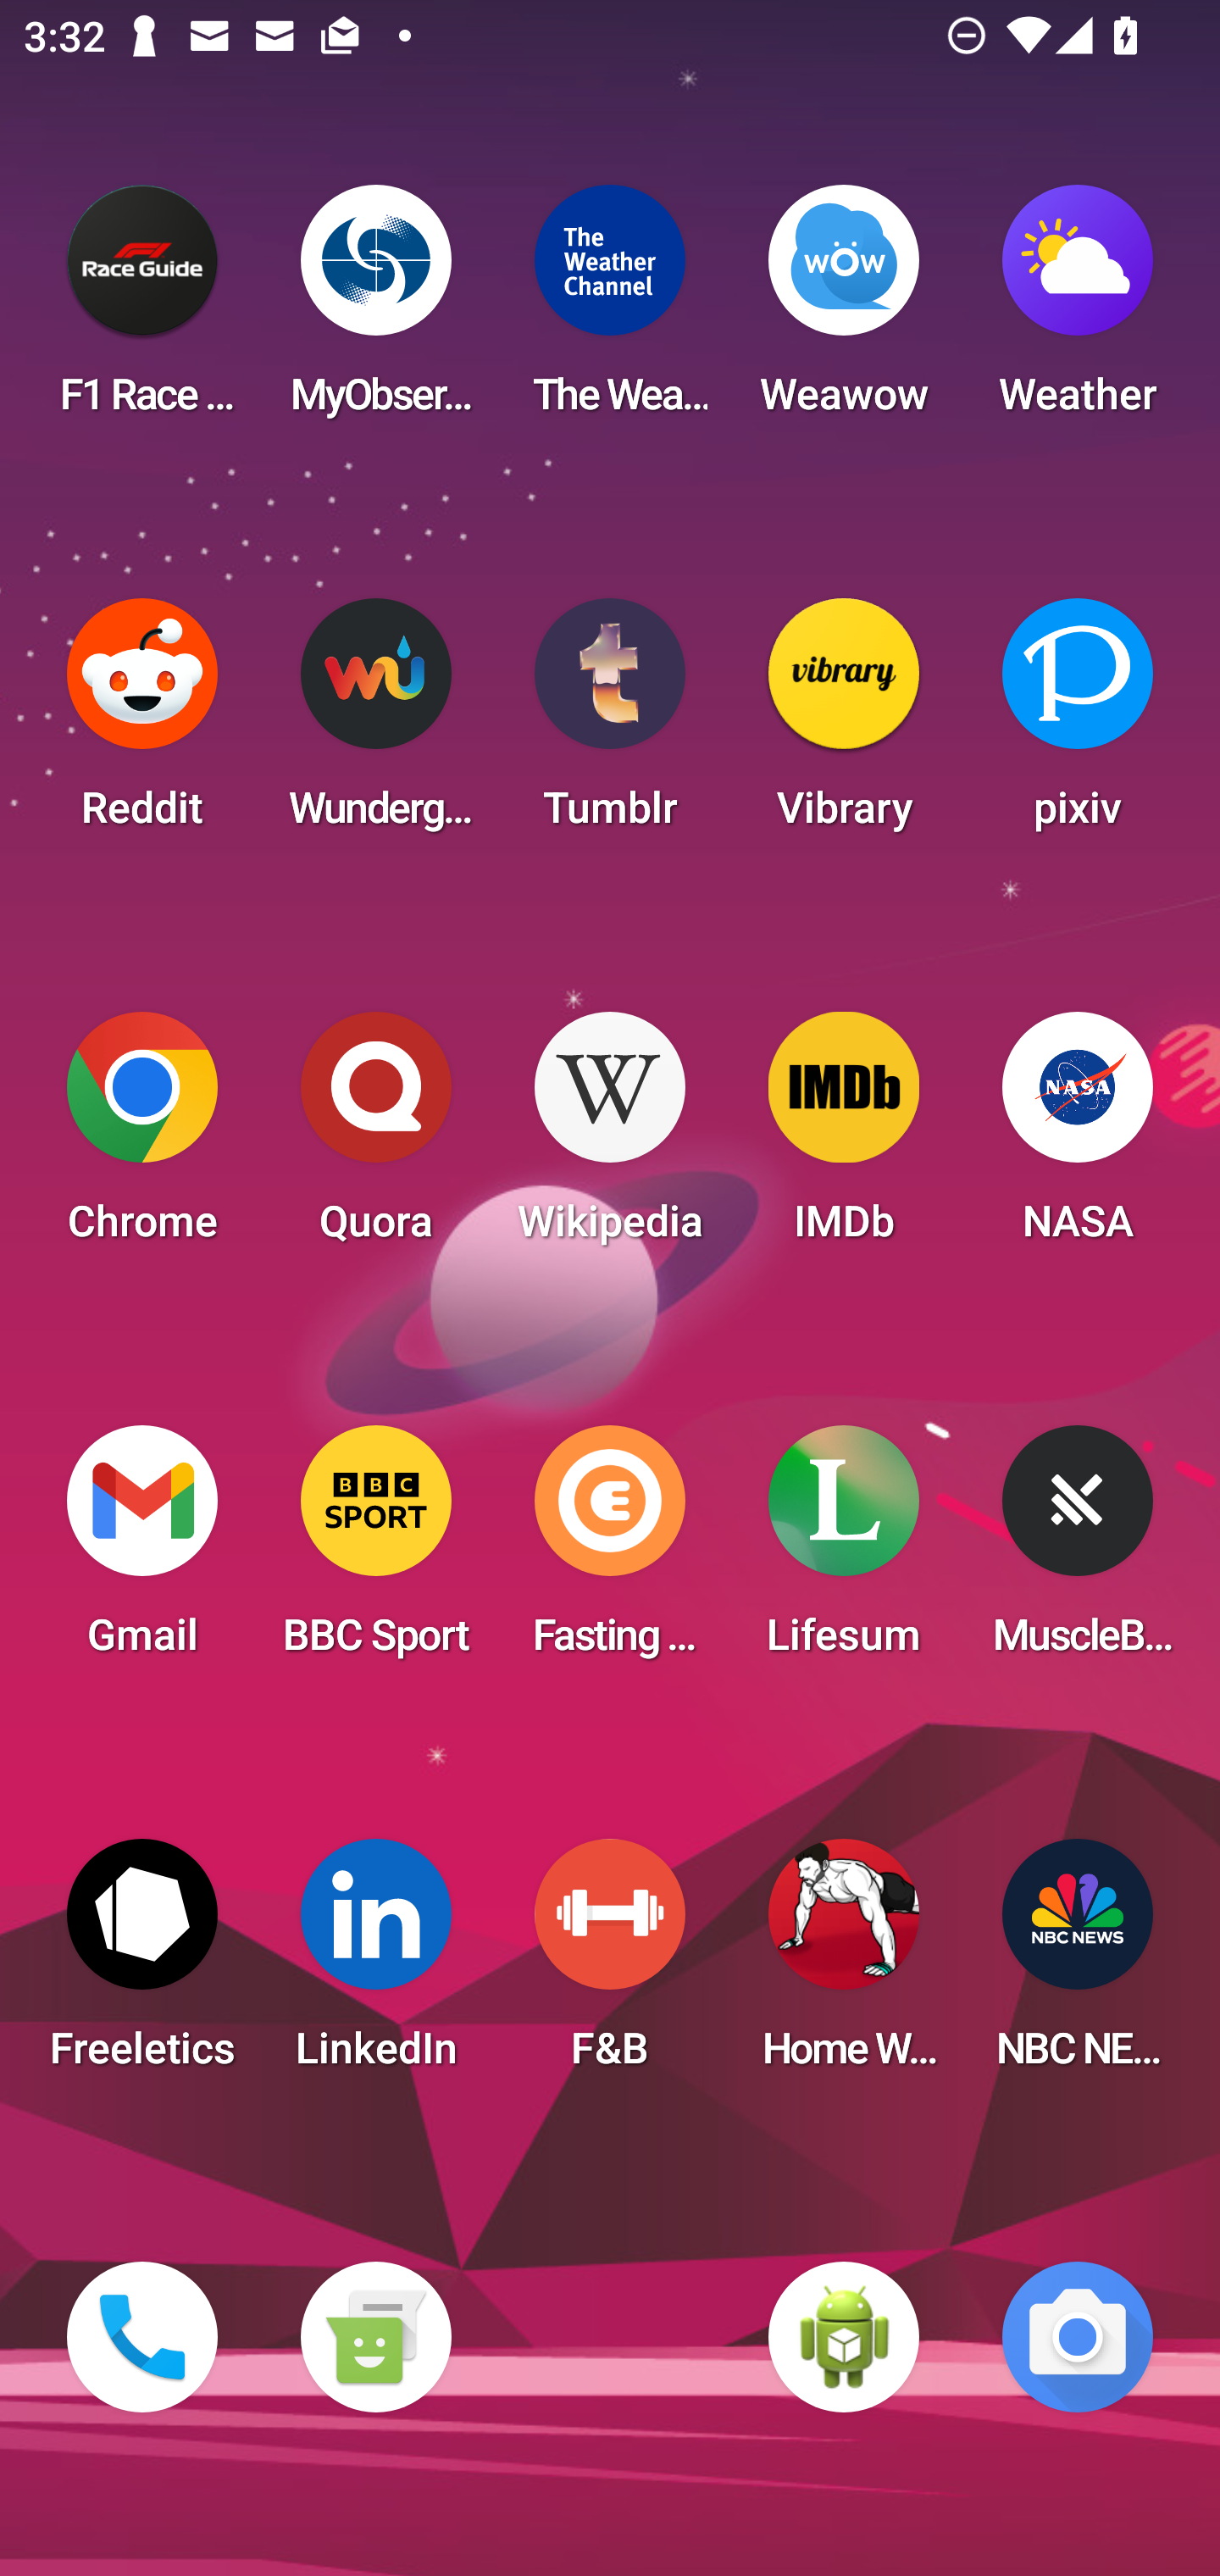 The width and height of the screenshot is (1220, 2576). Describe the element at coordinates (610, 310) in the screenshot. I see `The Weather Channel` at that location.